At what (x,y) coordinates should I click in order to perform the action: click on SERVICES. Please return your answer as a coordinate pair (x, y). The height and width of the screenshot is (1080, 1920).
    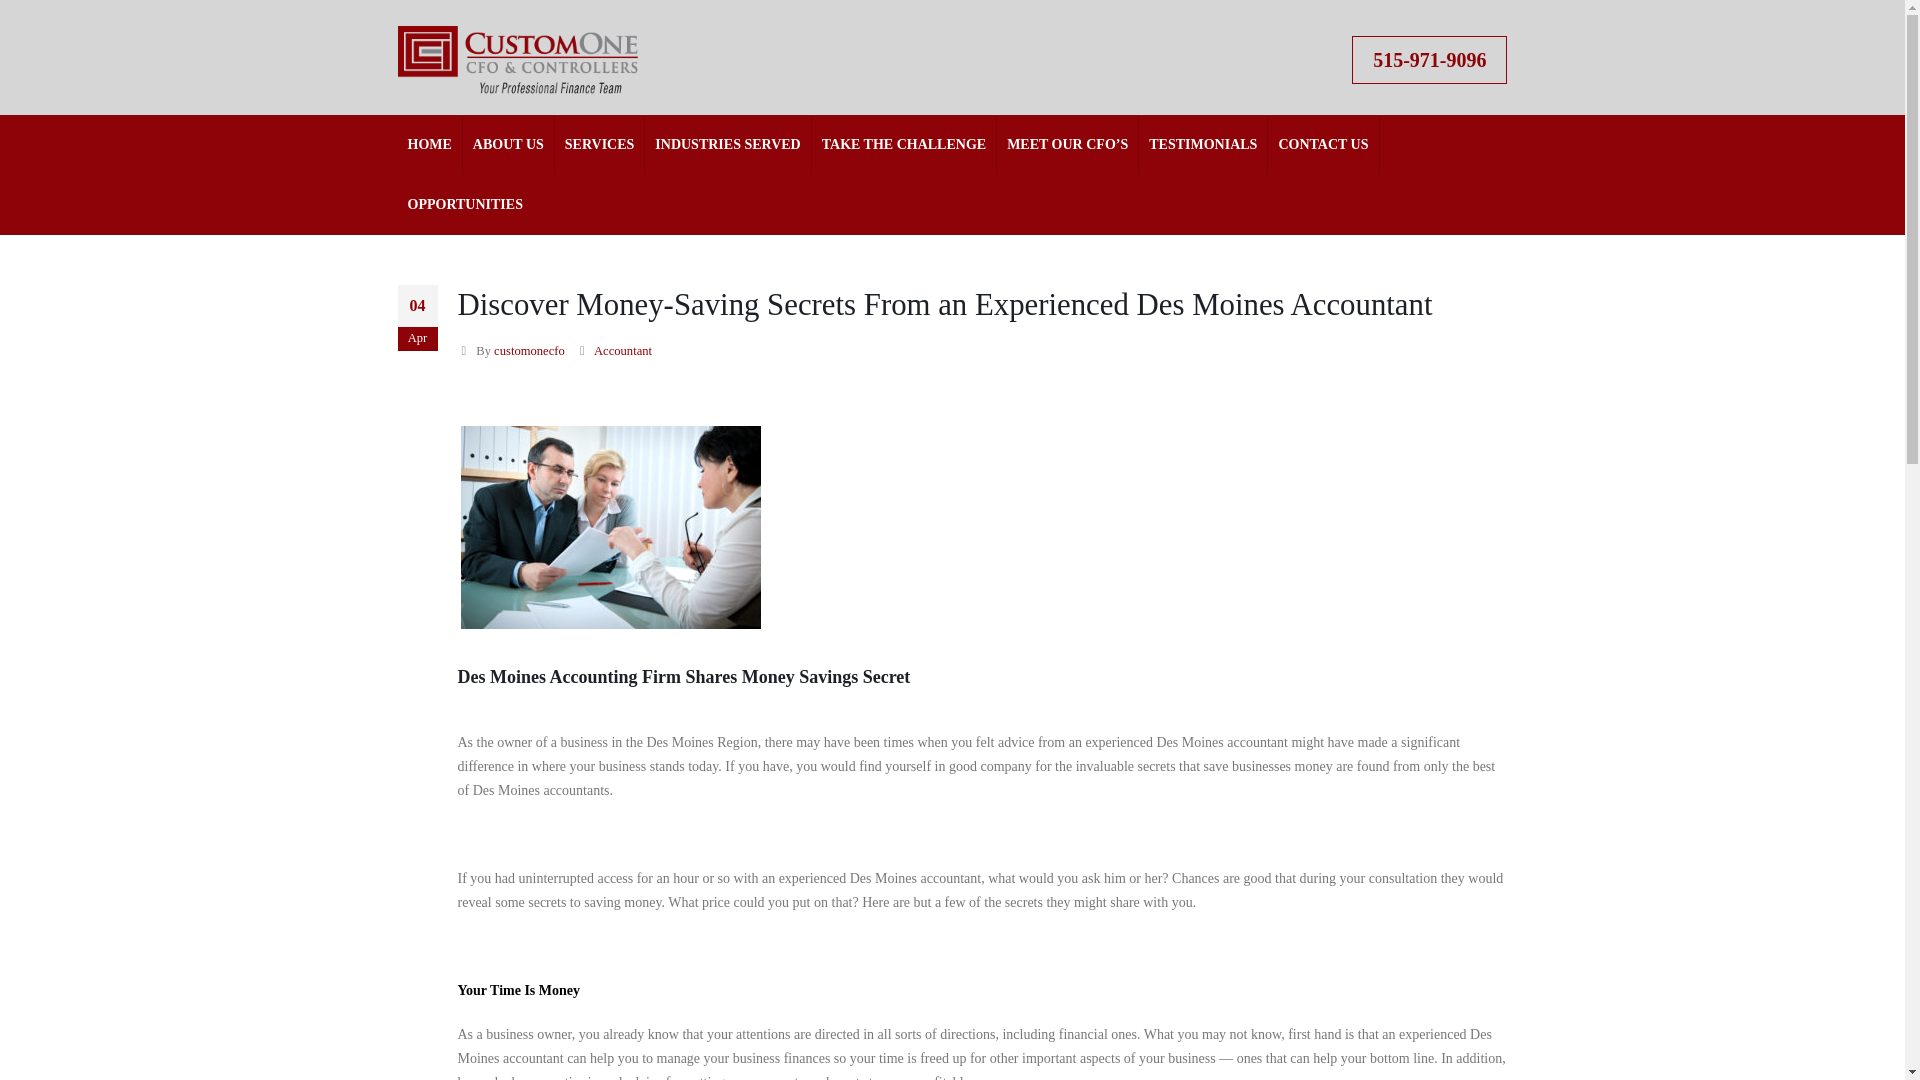
    Looking at the image, I should click on (600, 144).